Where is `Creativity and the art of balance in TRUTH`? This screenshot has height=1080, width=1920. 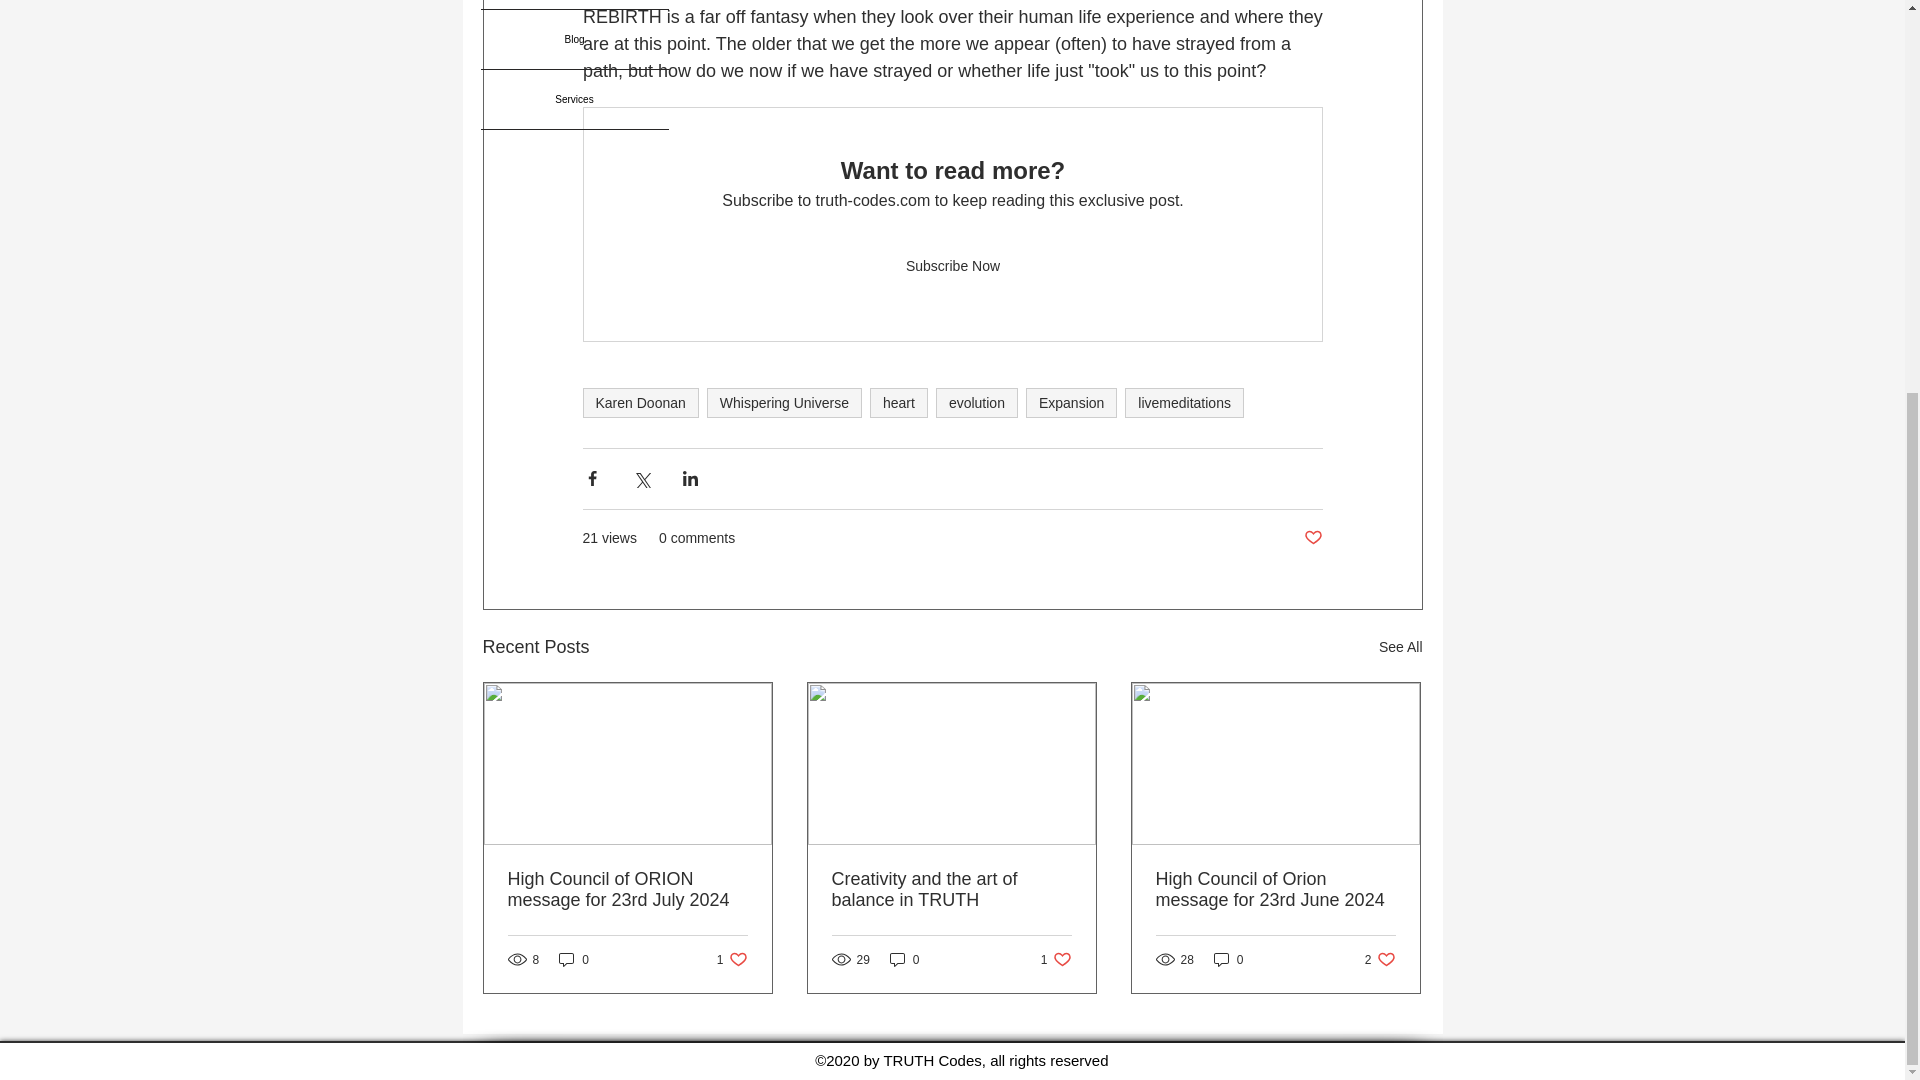 Creativity and the art of balance in TRUTH is located at coordinates (951, 890).